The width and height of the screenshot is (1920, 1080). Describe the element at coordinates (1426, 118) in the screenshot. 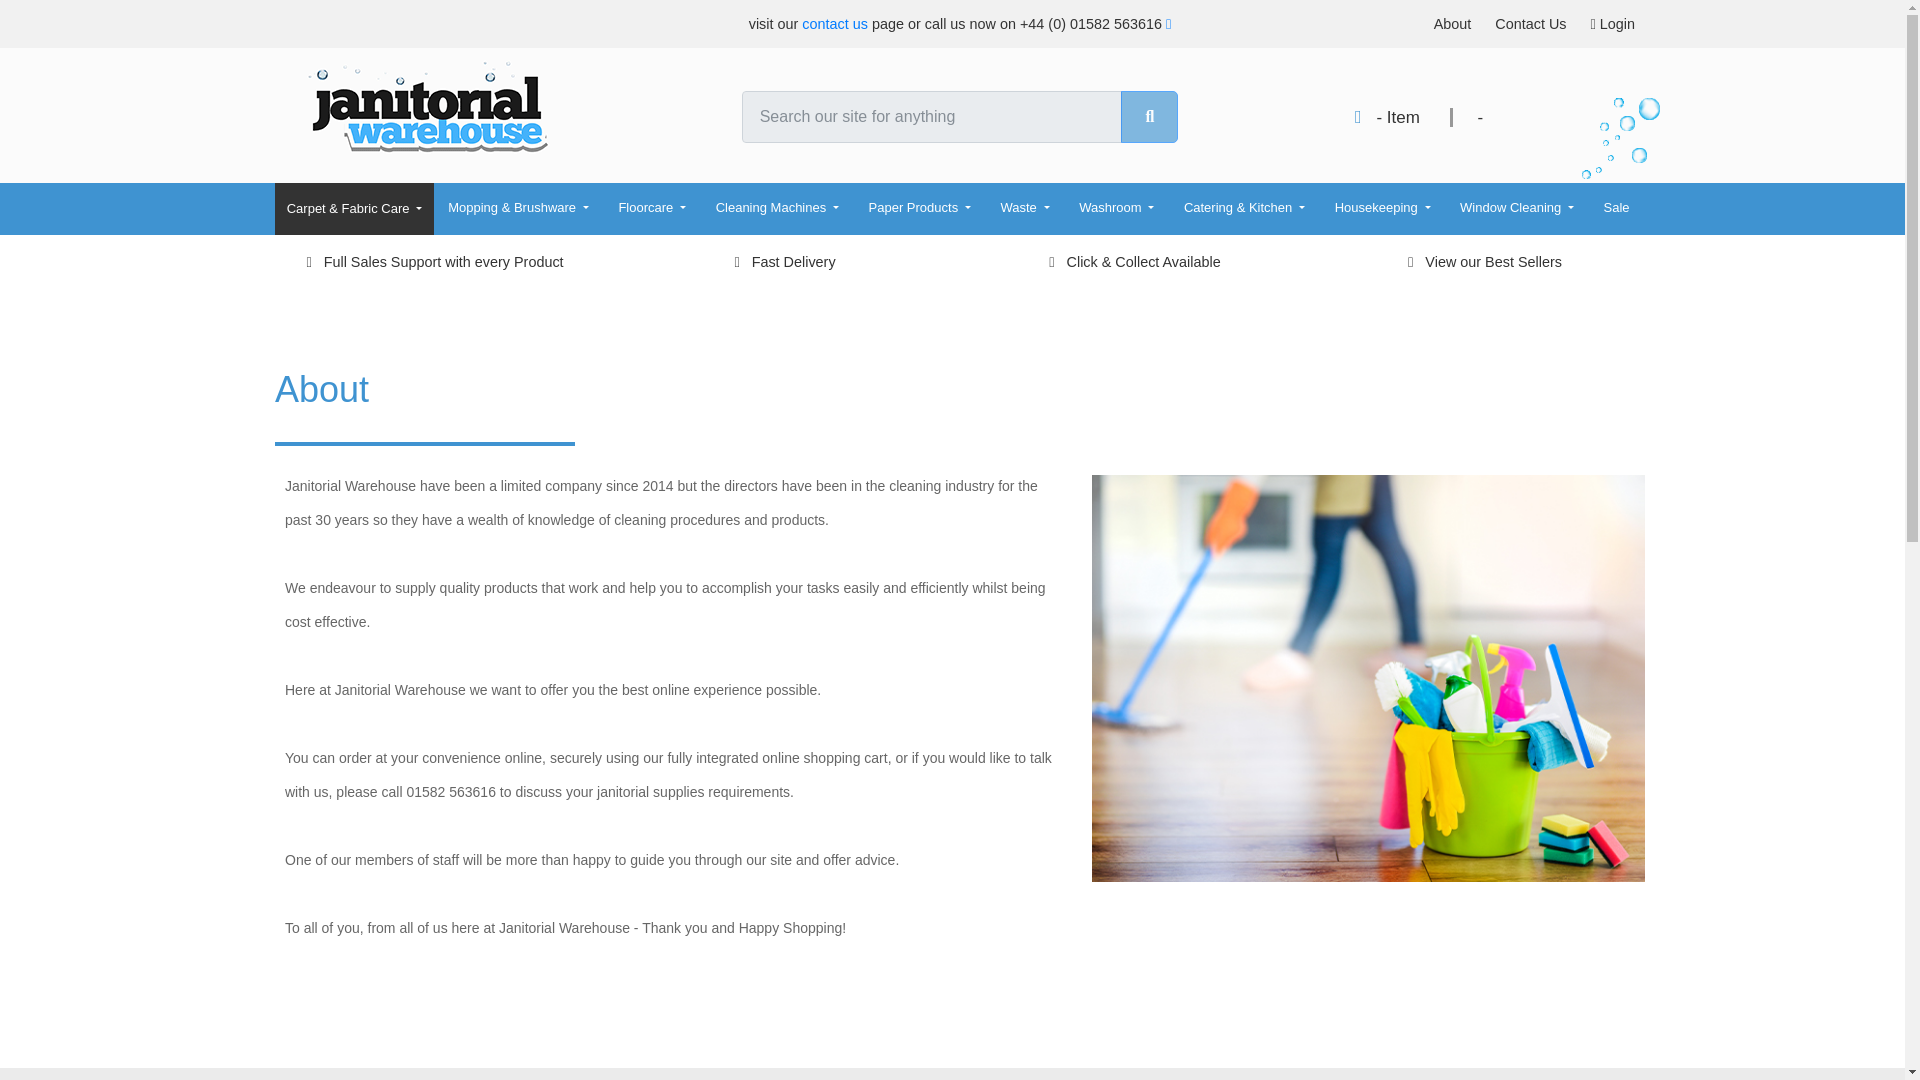

I see `- Item -` at that location.